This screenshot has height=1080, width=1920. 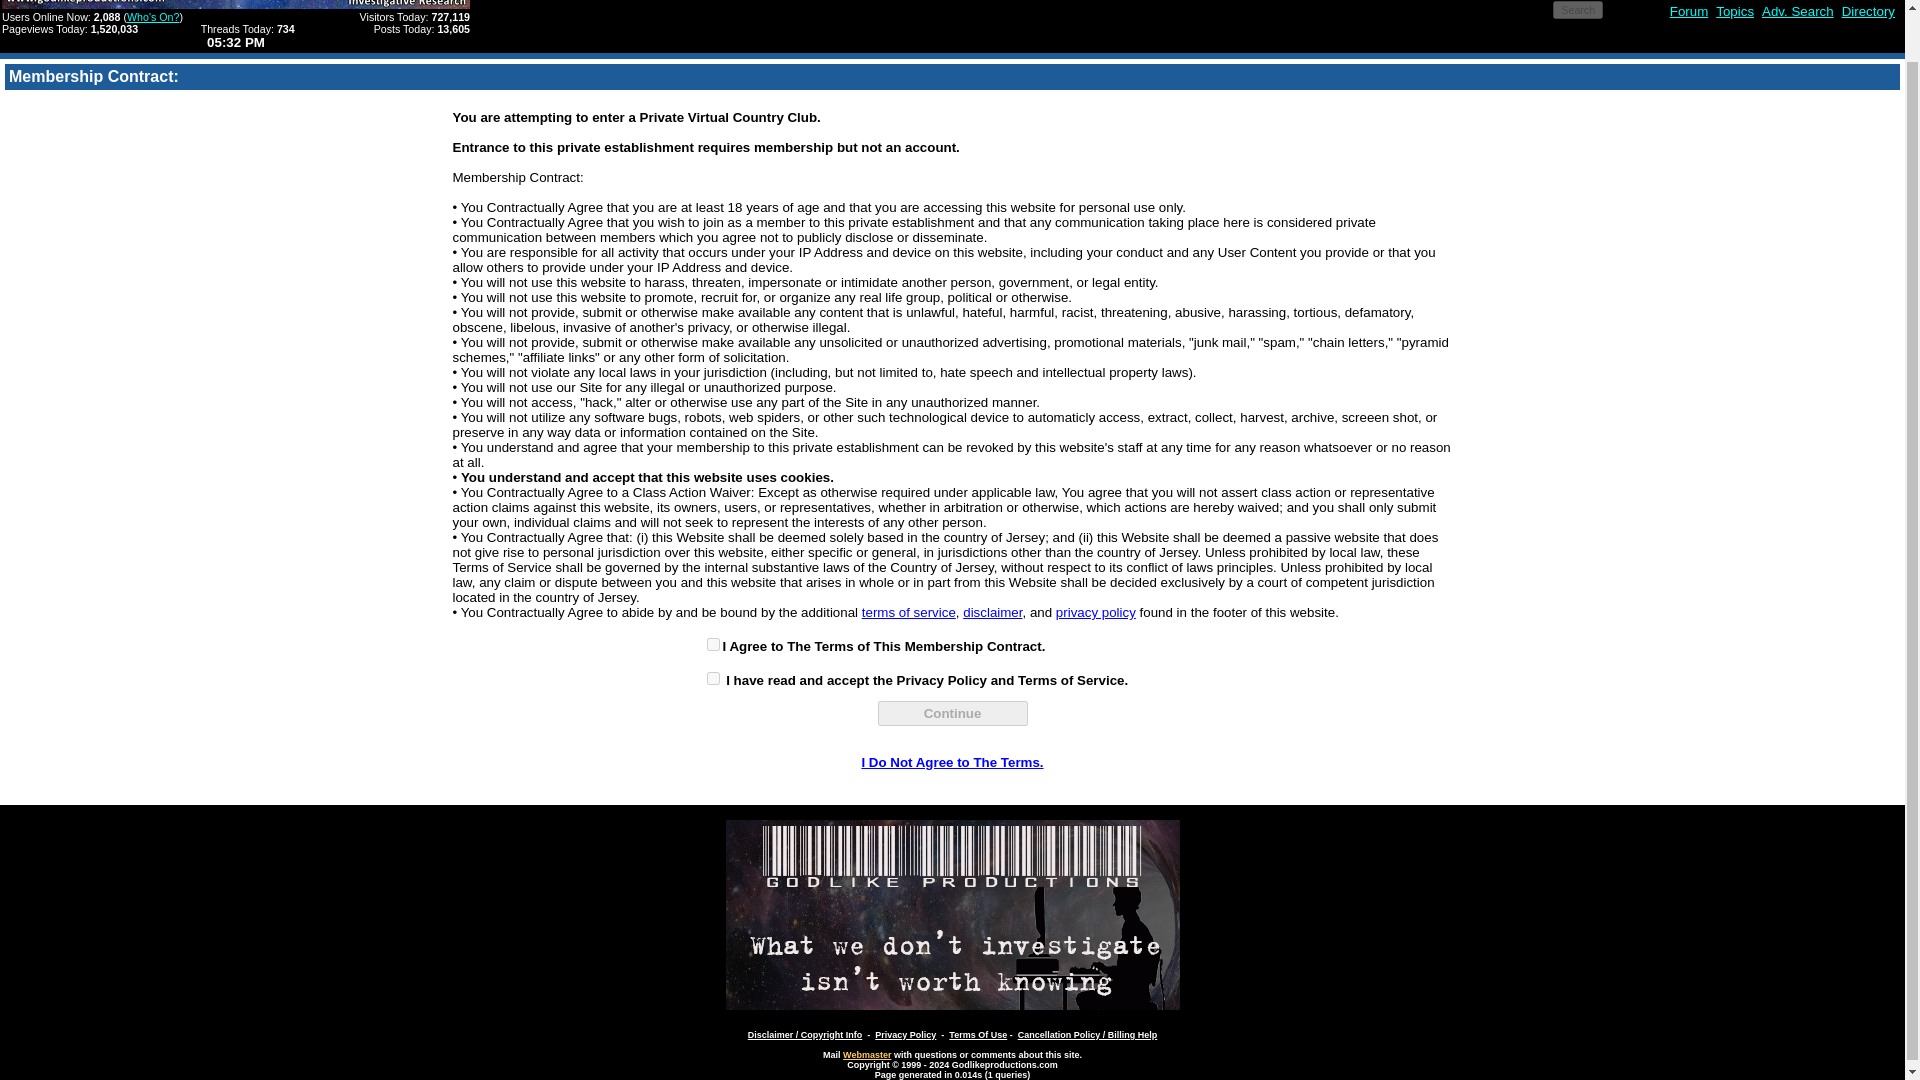 What do you see at coordinates (152, 16) in the screenshot?
I see `Who's On?` at bounding box center [152, 16].